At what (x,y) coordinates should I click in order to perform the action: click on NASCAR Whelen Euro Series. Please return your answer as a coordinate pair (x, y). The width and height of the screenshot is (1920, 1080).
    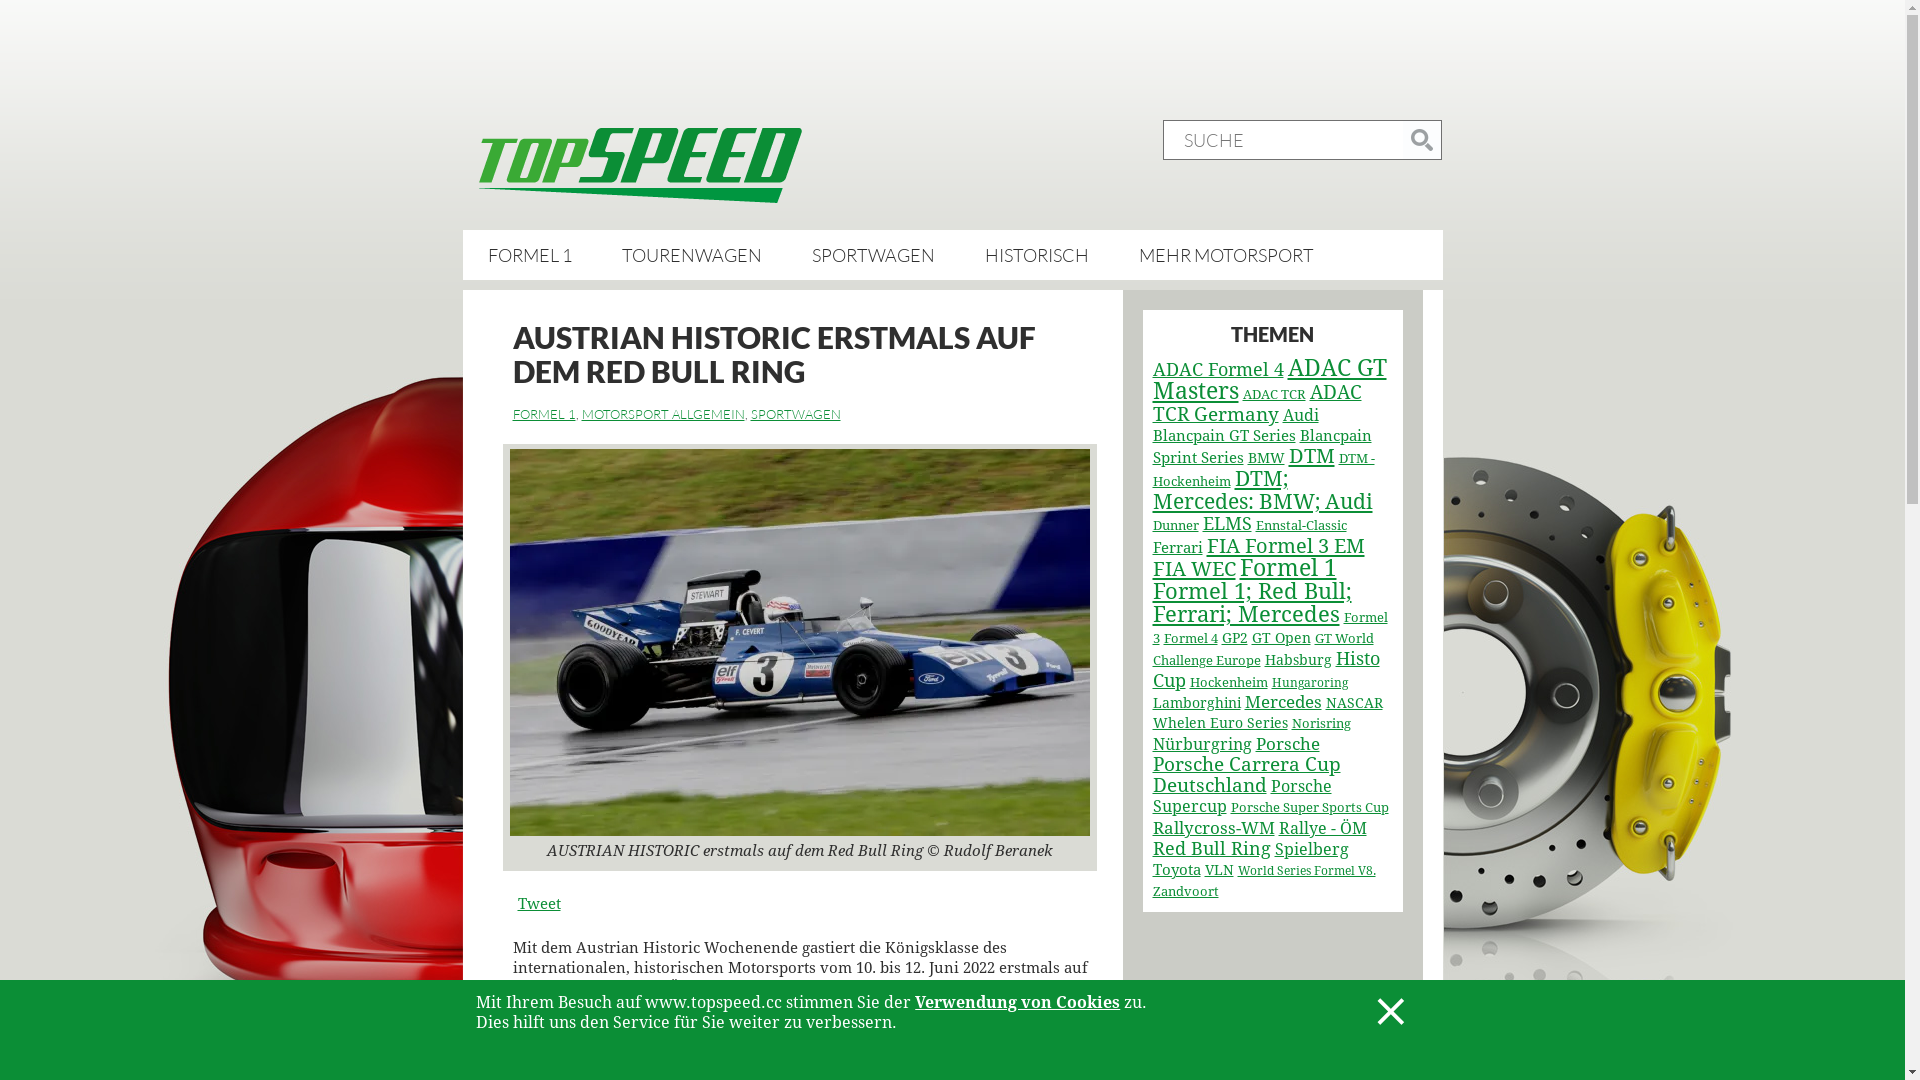
    Looking at the image, I should click on (1267, 713).